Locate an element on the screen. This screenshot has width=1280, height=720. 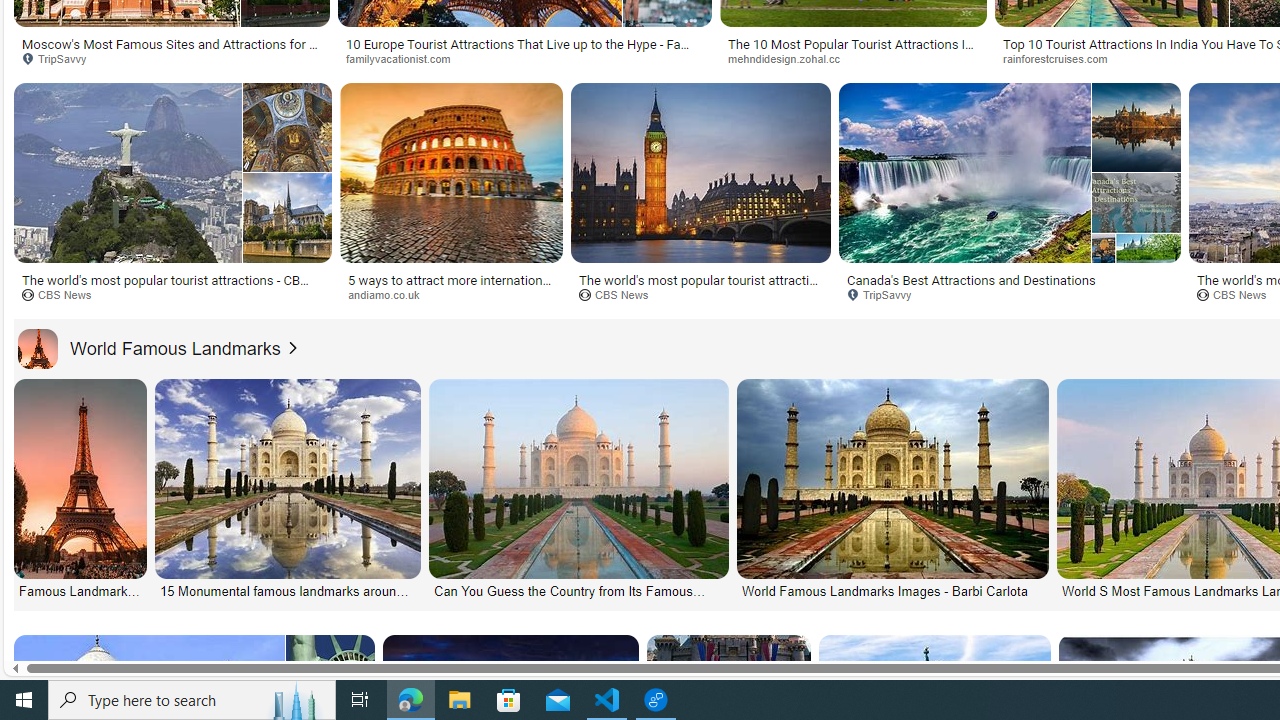
World Famous Landmarks is located at coordinates (37, 348).